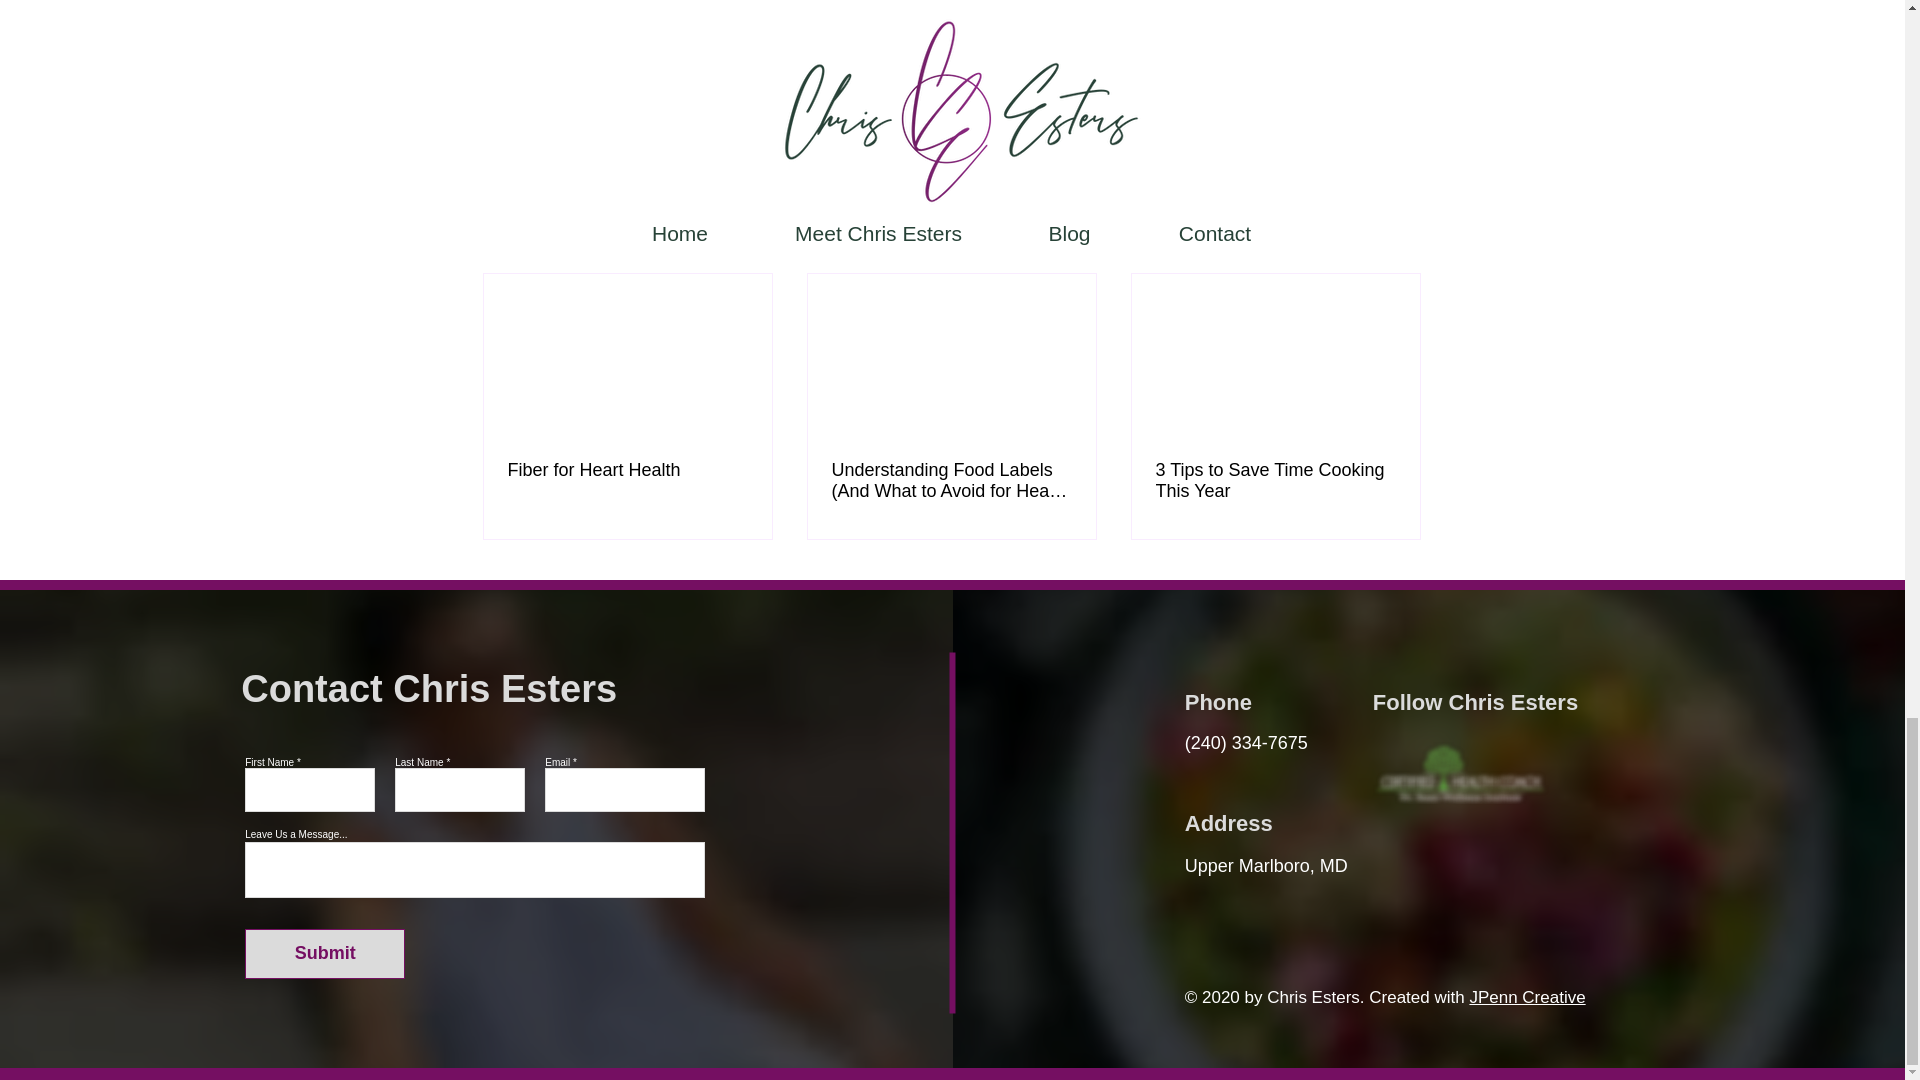  Describe the element at coordinates (1400, 238) in the screenshot. I see `See All` at that location.